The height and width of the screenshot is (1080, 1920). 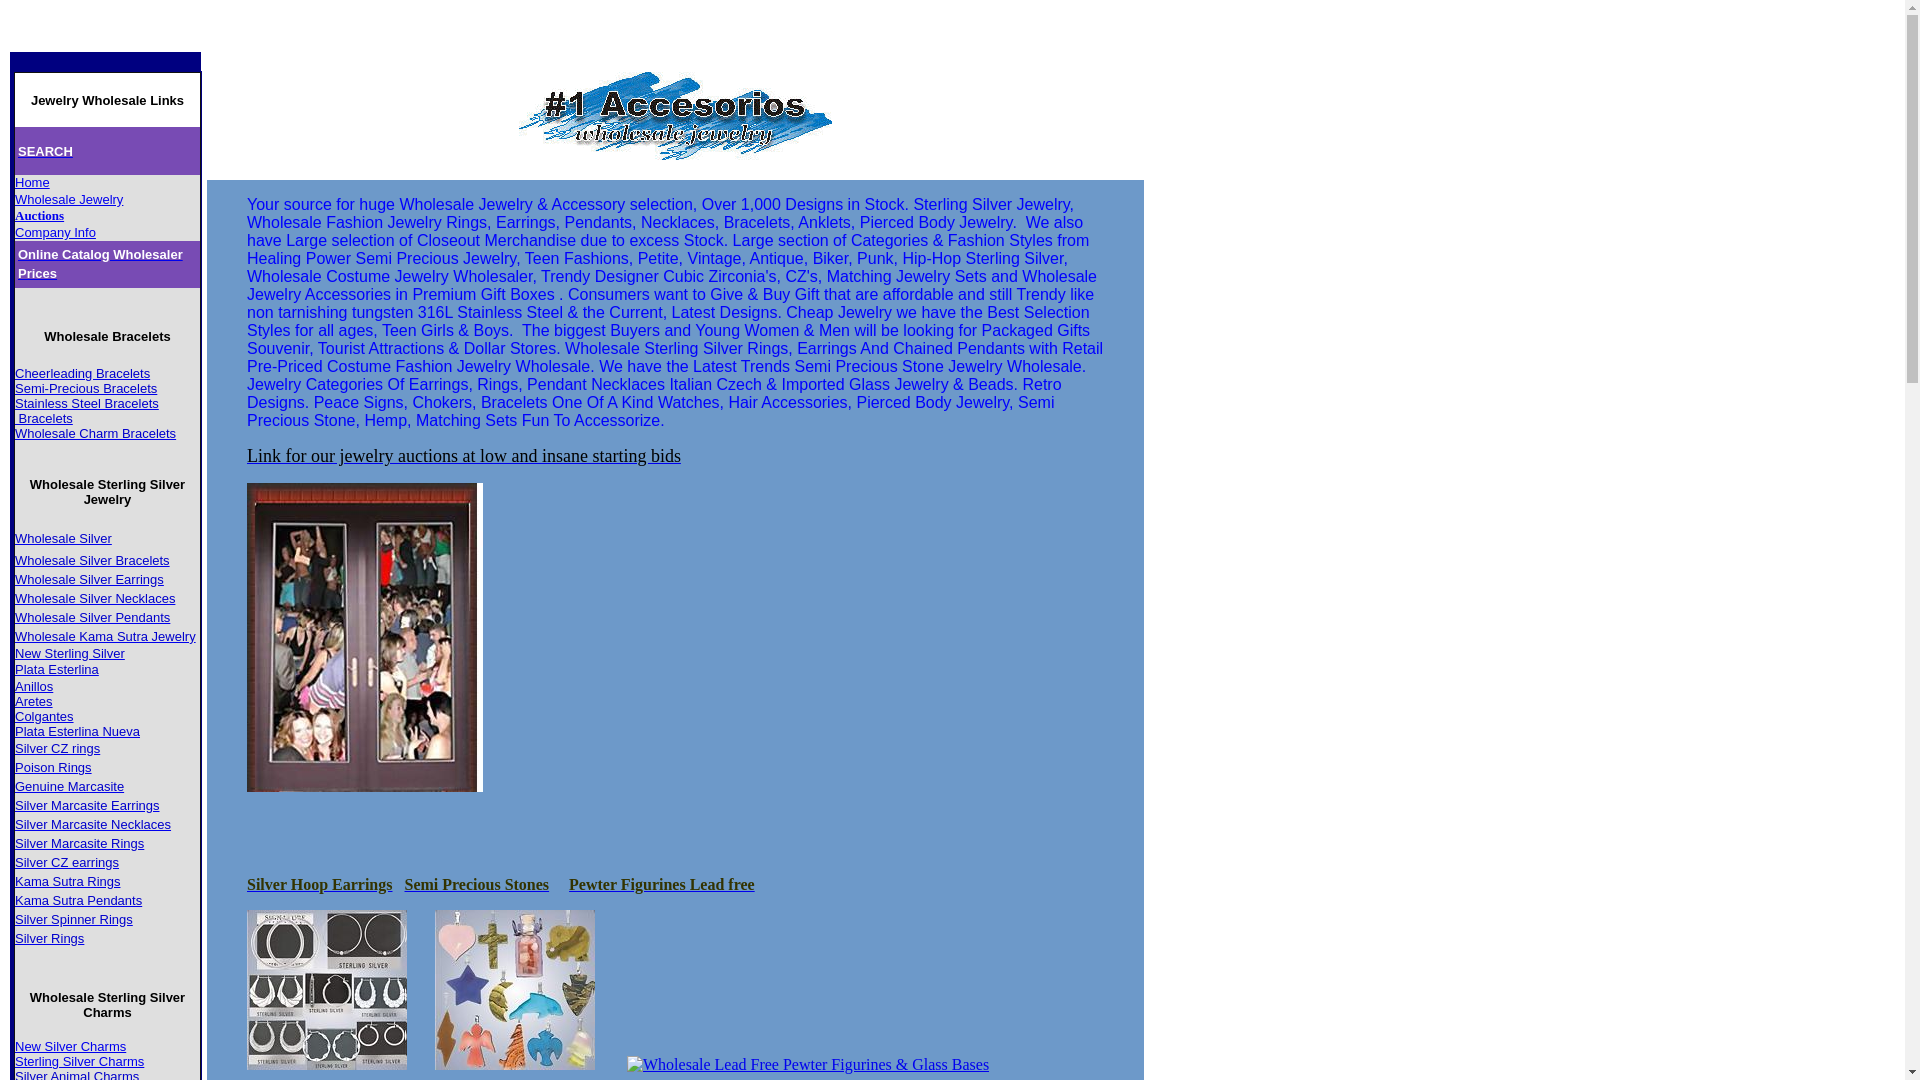 I want to click on Semi-Precious Bracelets, so click(x=86, y=388).